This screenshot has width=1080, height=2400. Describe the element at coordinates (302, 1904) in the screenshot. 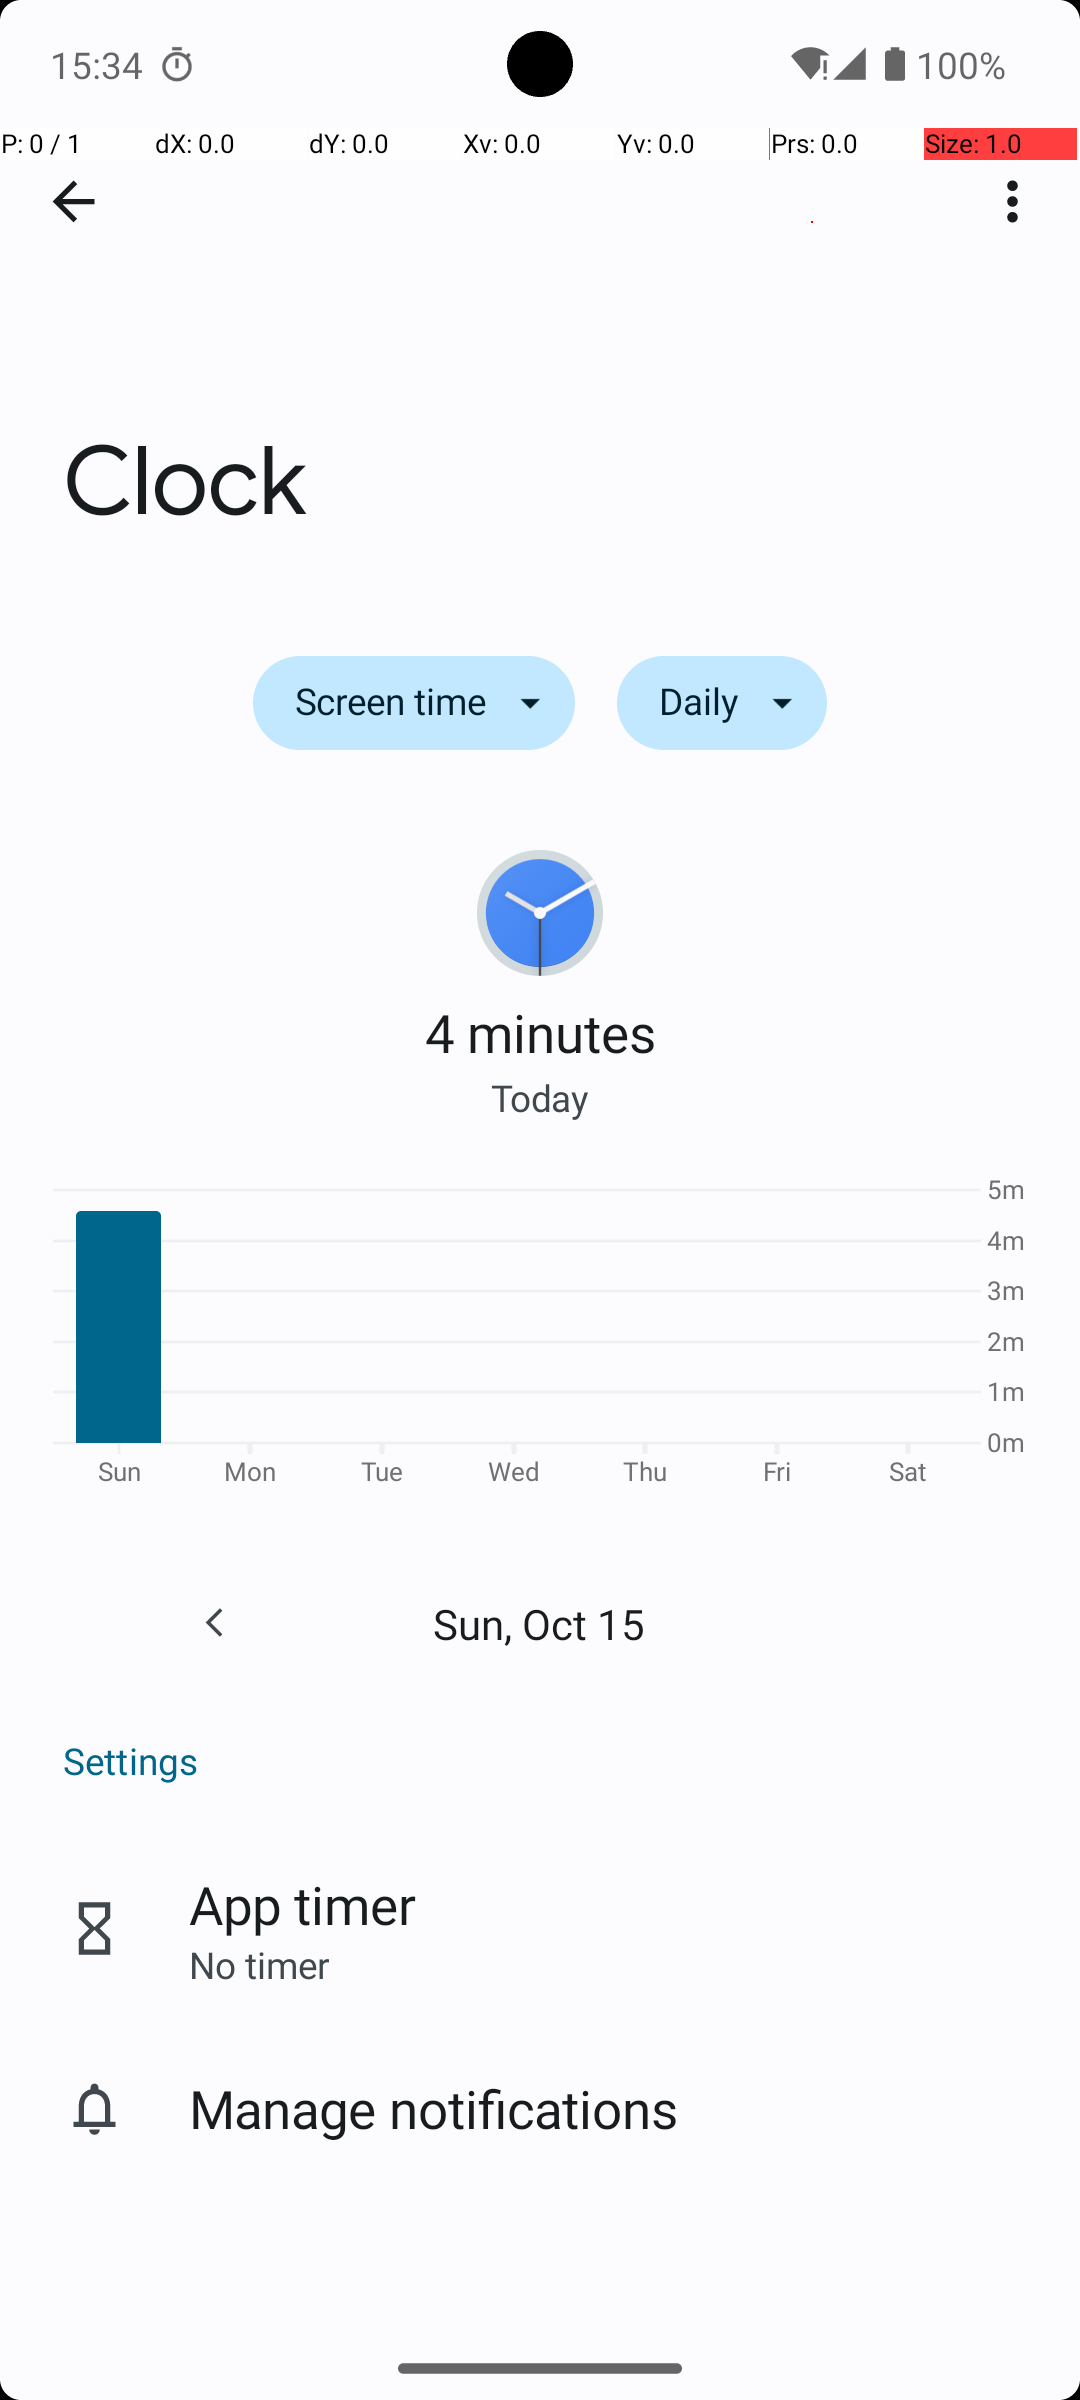

I see `App timer` at that location.